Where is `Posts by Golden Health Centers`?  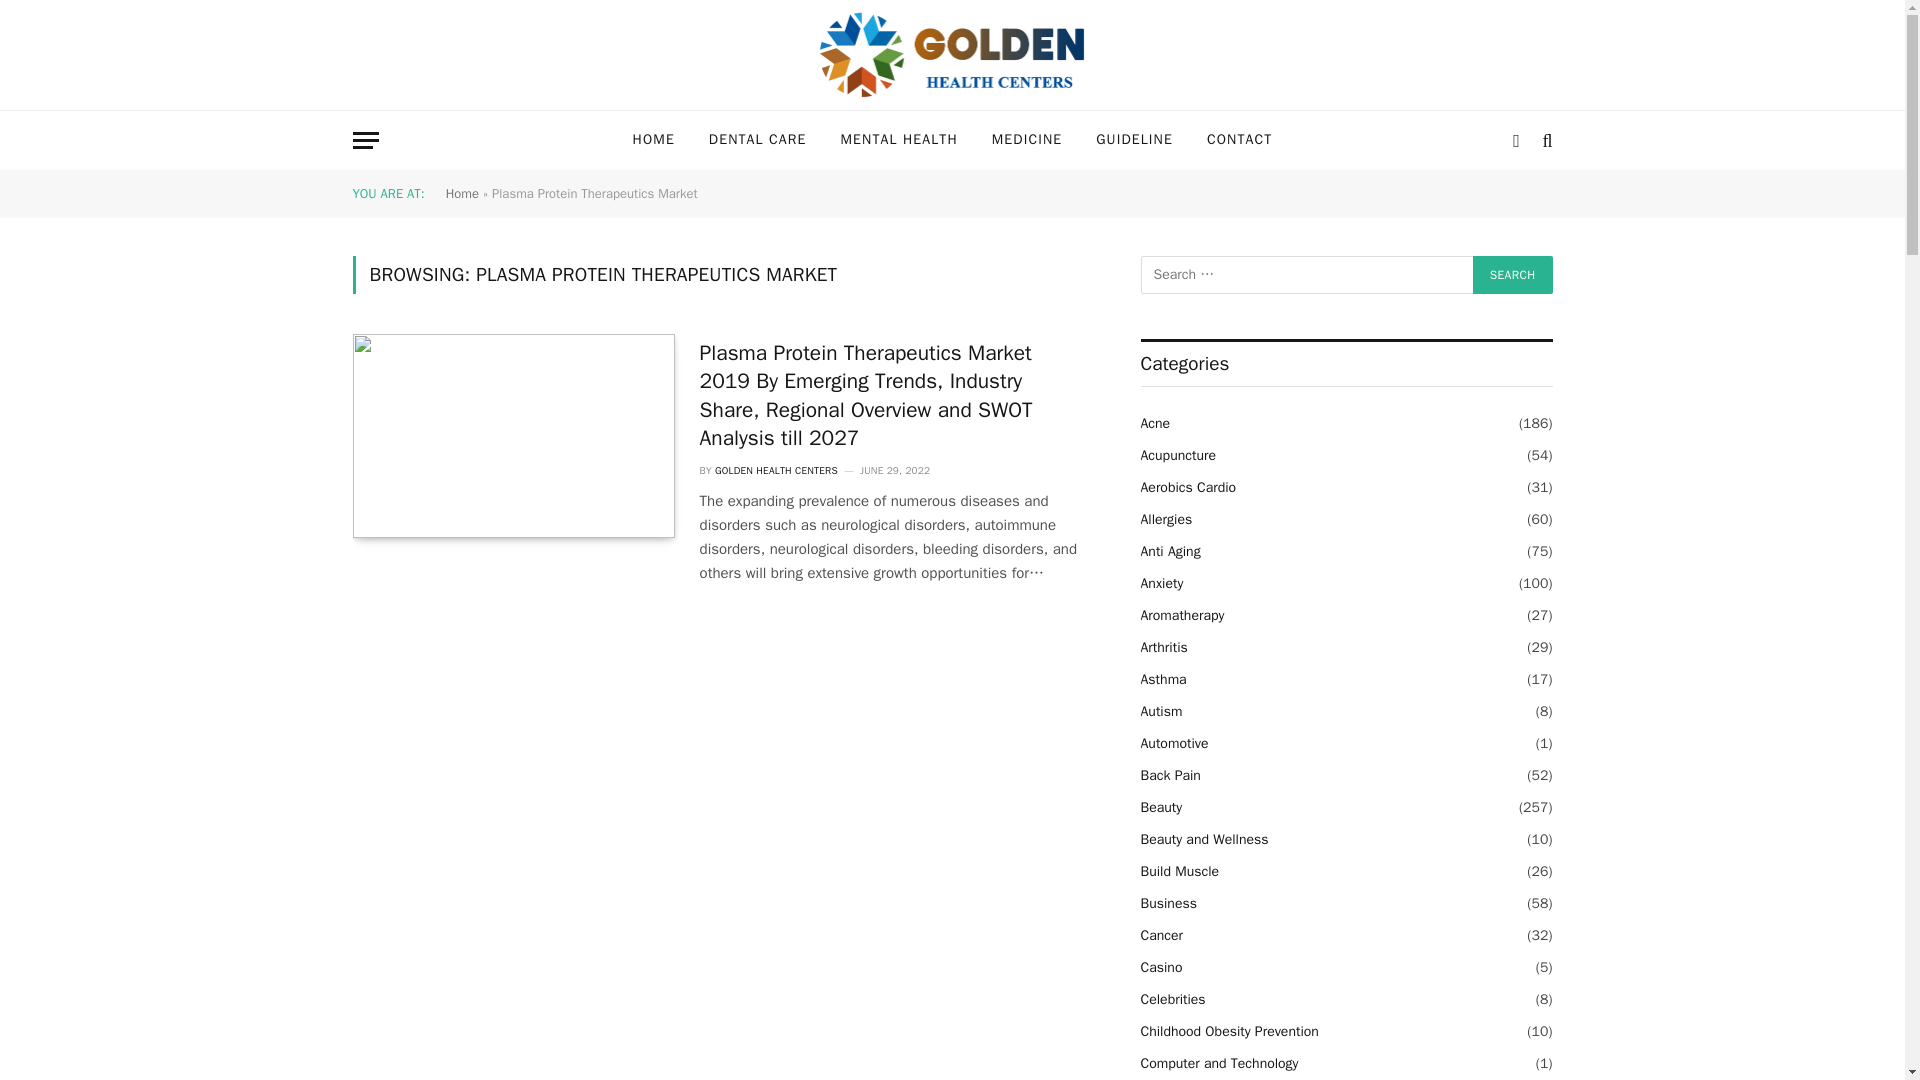
Posts by Golden Health Centers is located at coordinates (776, 470).